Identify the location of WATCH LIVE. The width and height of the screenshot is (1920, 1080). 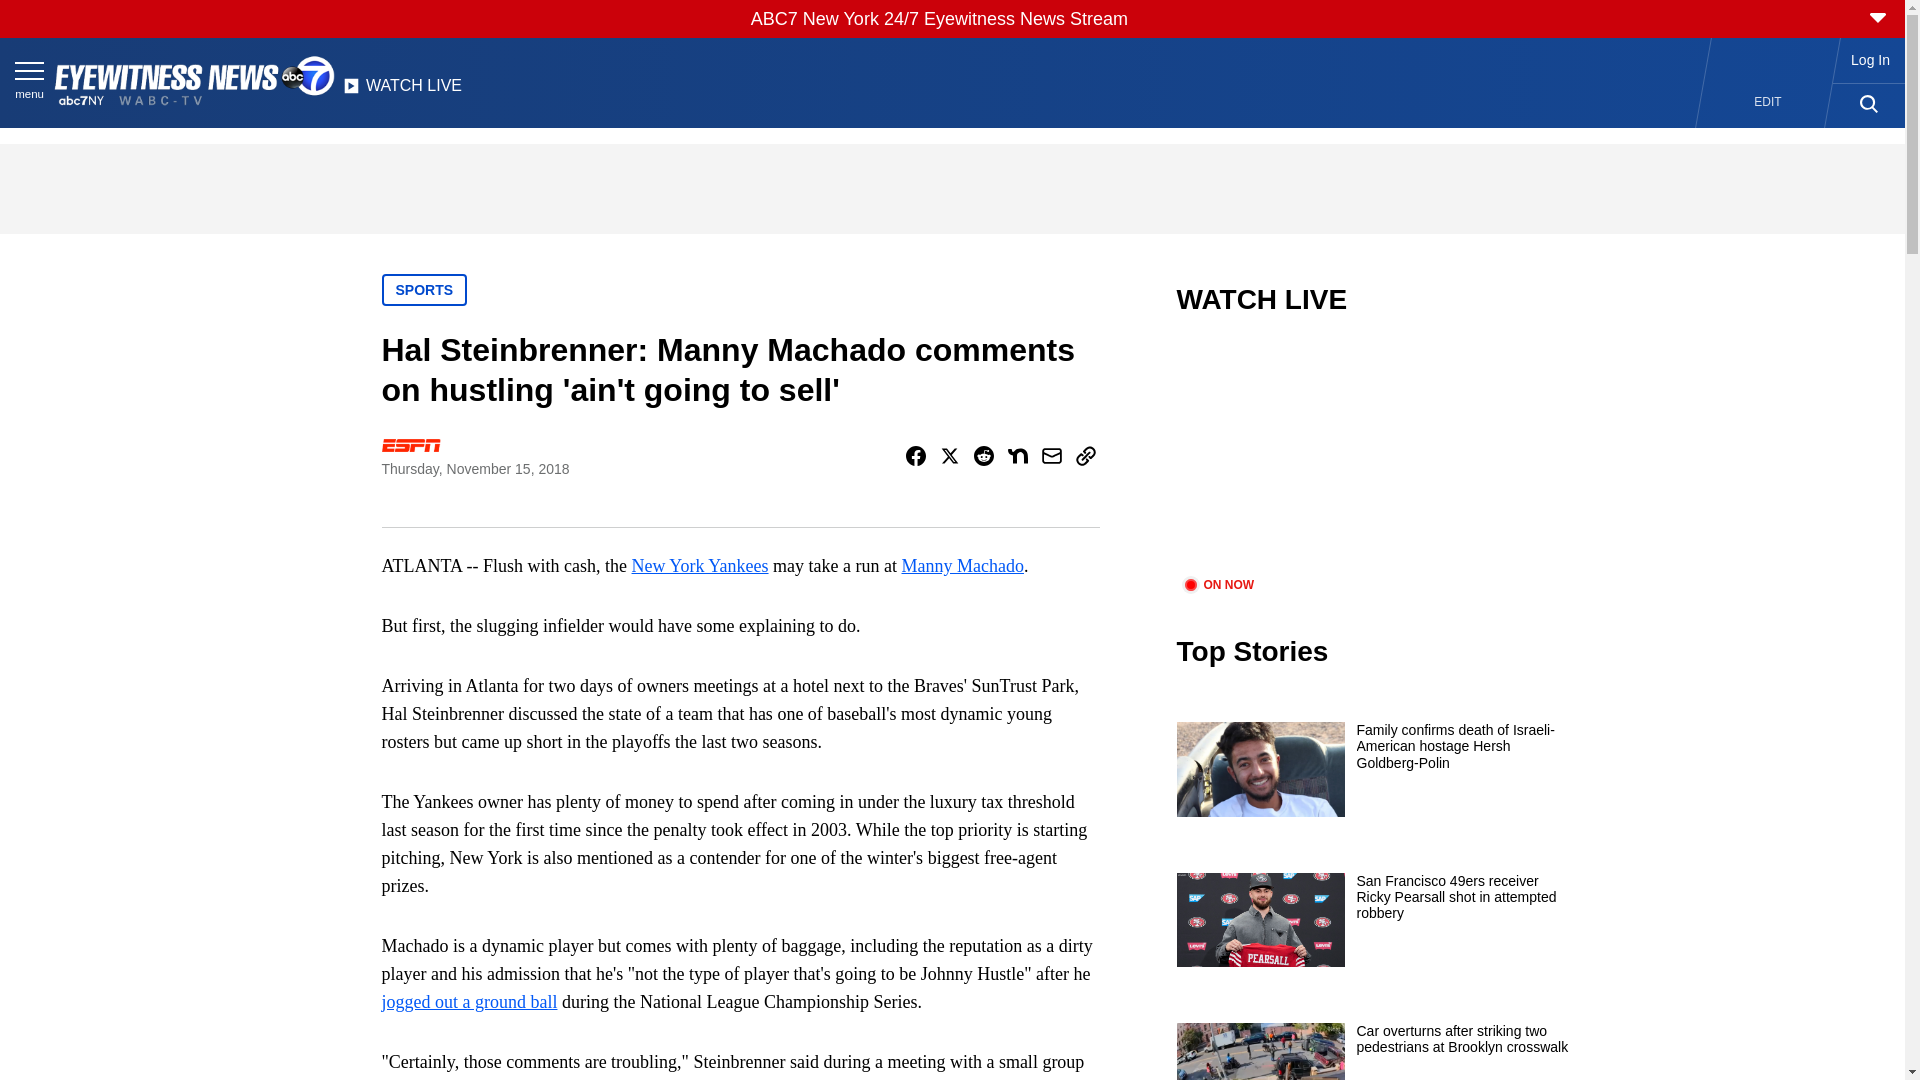
(402, 91).